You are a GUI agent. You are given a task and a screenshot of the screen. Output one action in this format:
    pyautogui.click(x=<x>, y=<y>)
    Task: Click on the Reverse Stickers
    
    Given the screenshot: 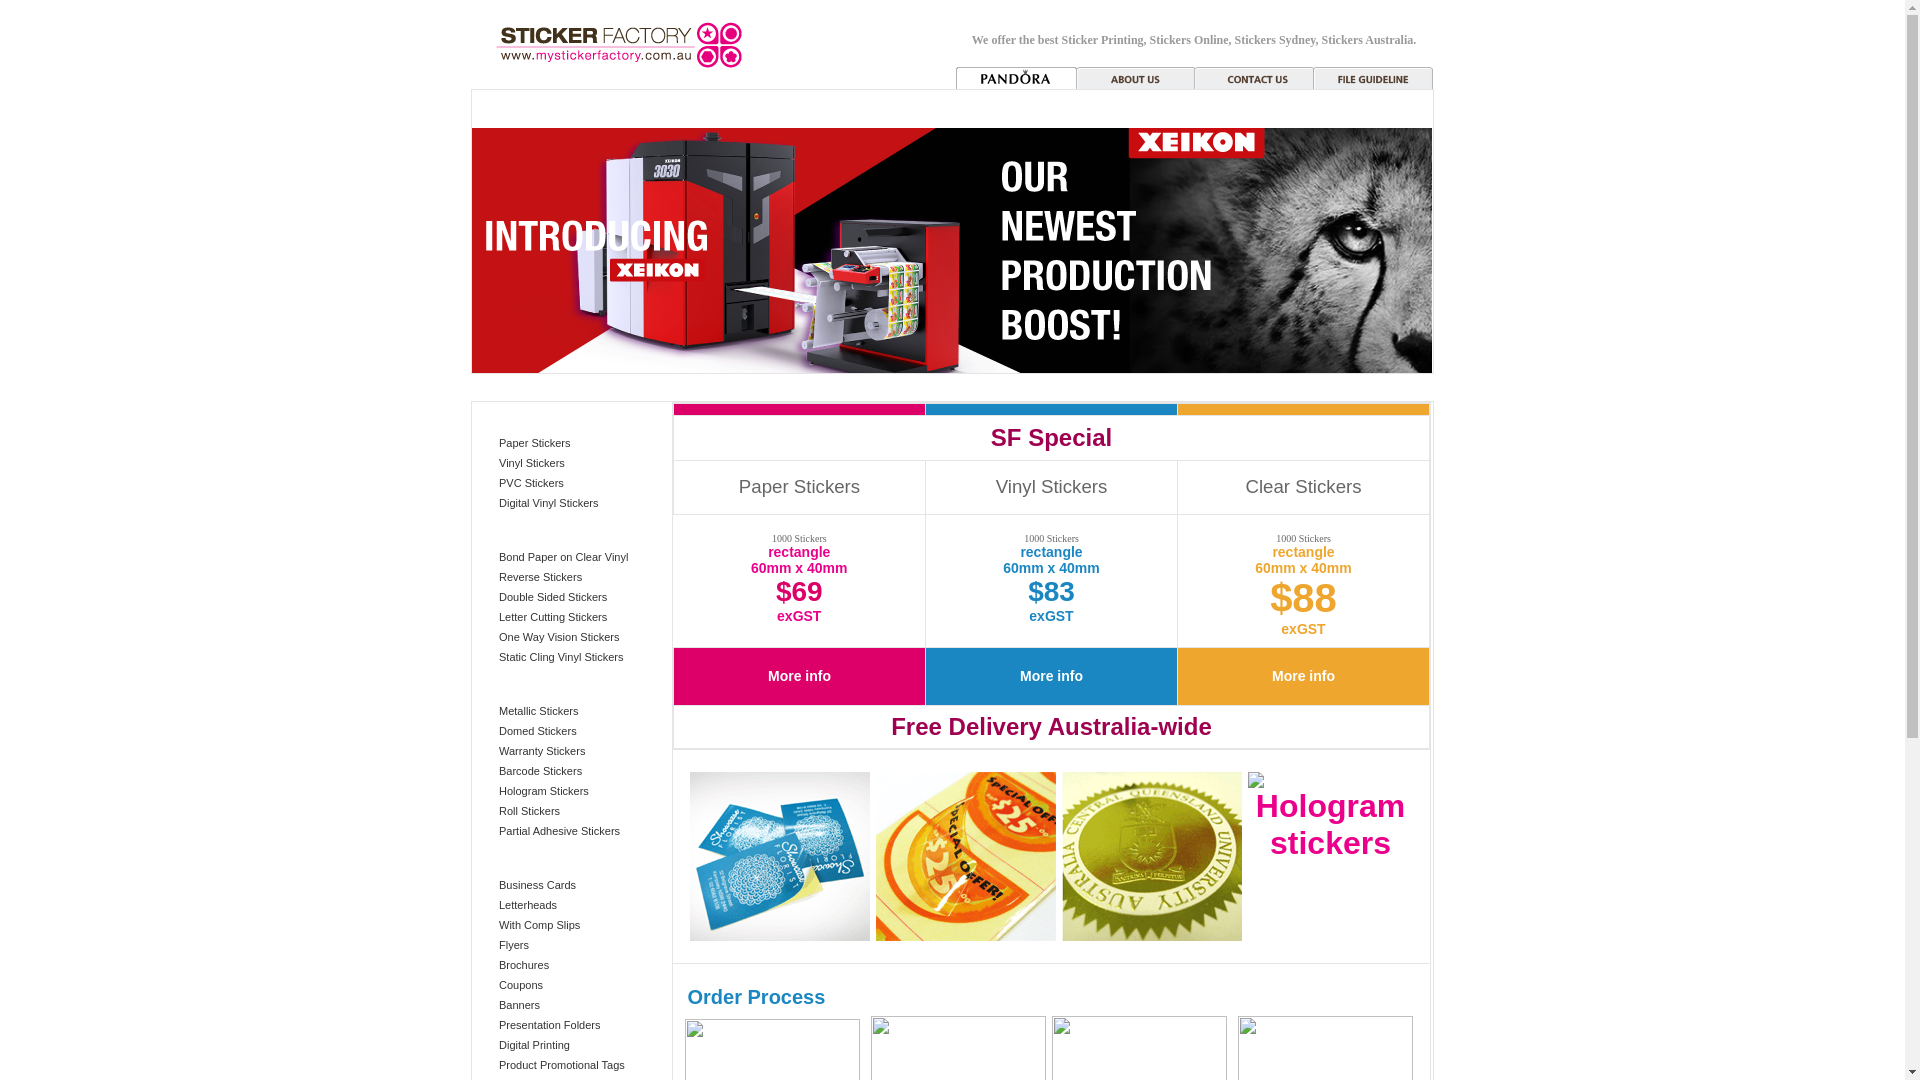 What is the action you would take?
    pyautogui.click(x=540, y=577)
    